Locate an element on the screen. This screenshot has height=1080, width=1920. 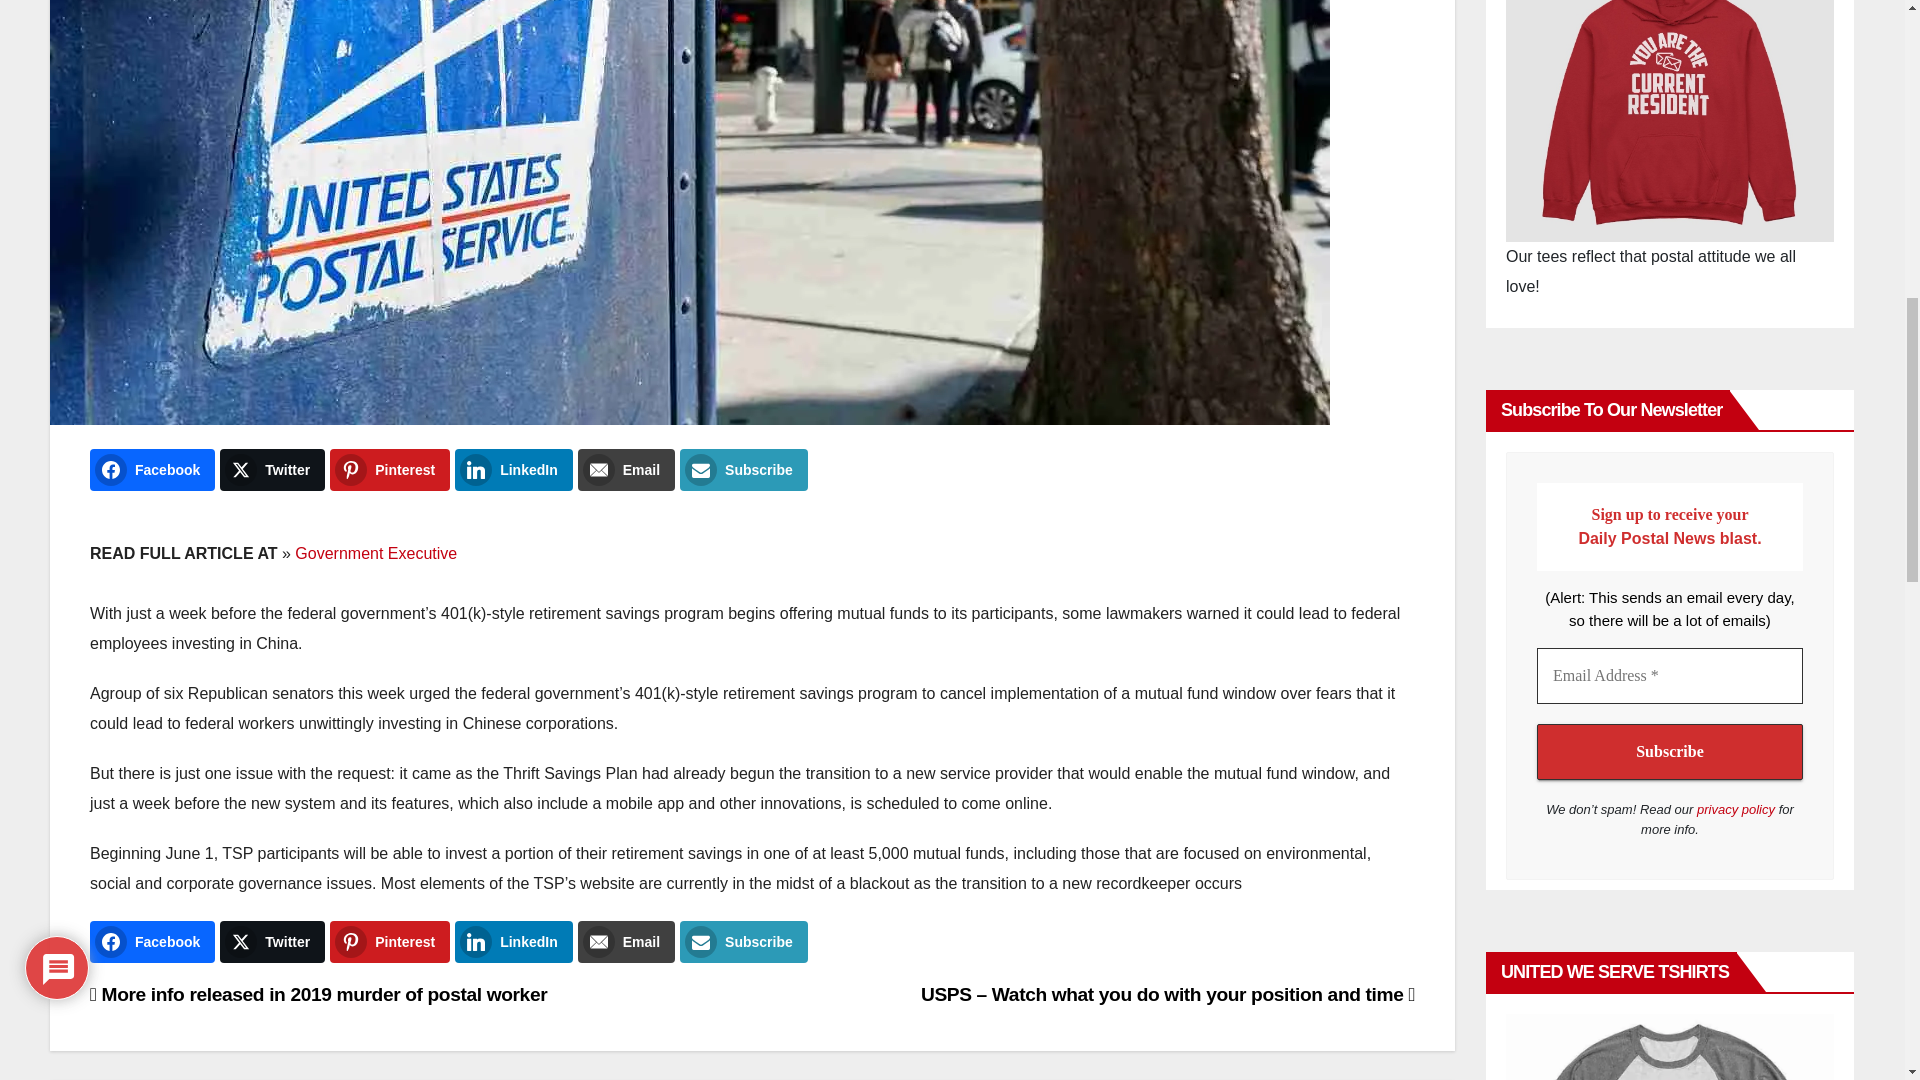
LinkedIn is located at coordinates (514, 470).